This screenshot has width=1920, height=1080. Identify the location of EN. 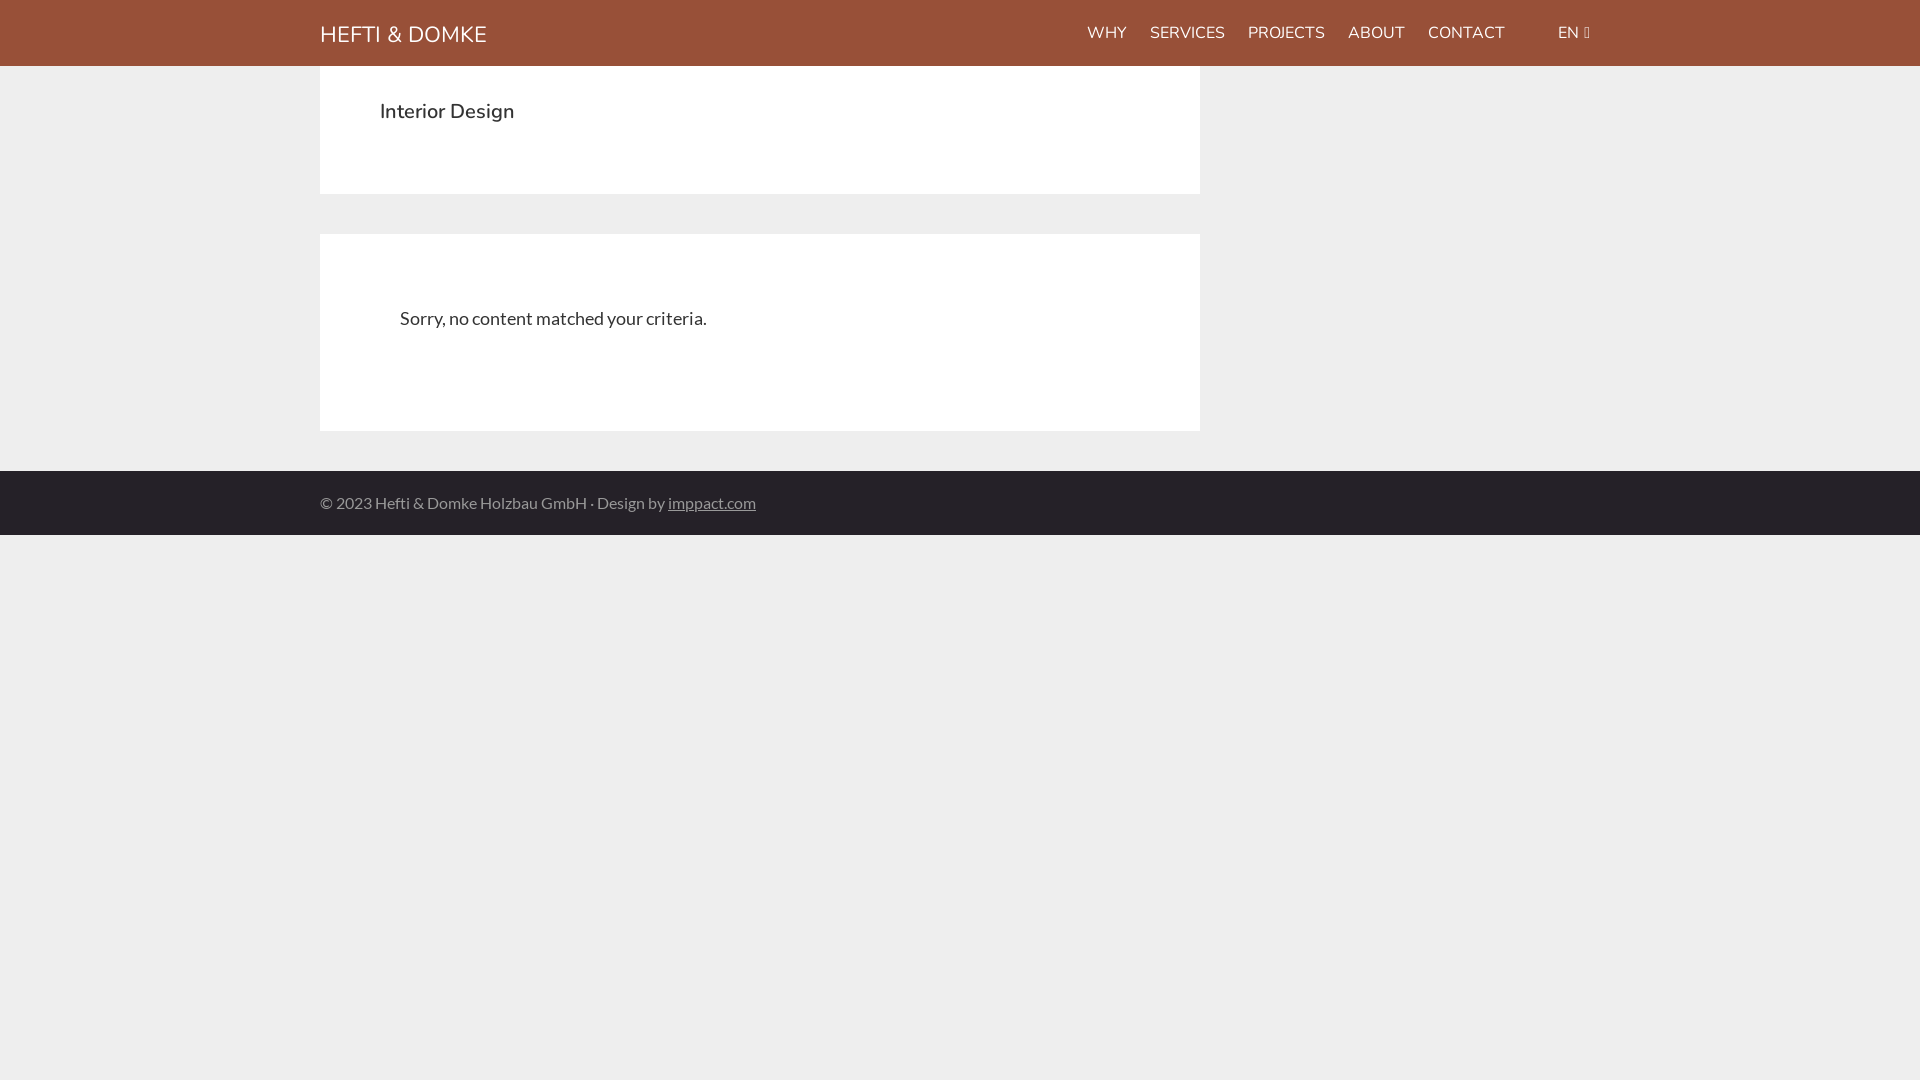
(1559, 33).